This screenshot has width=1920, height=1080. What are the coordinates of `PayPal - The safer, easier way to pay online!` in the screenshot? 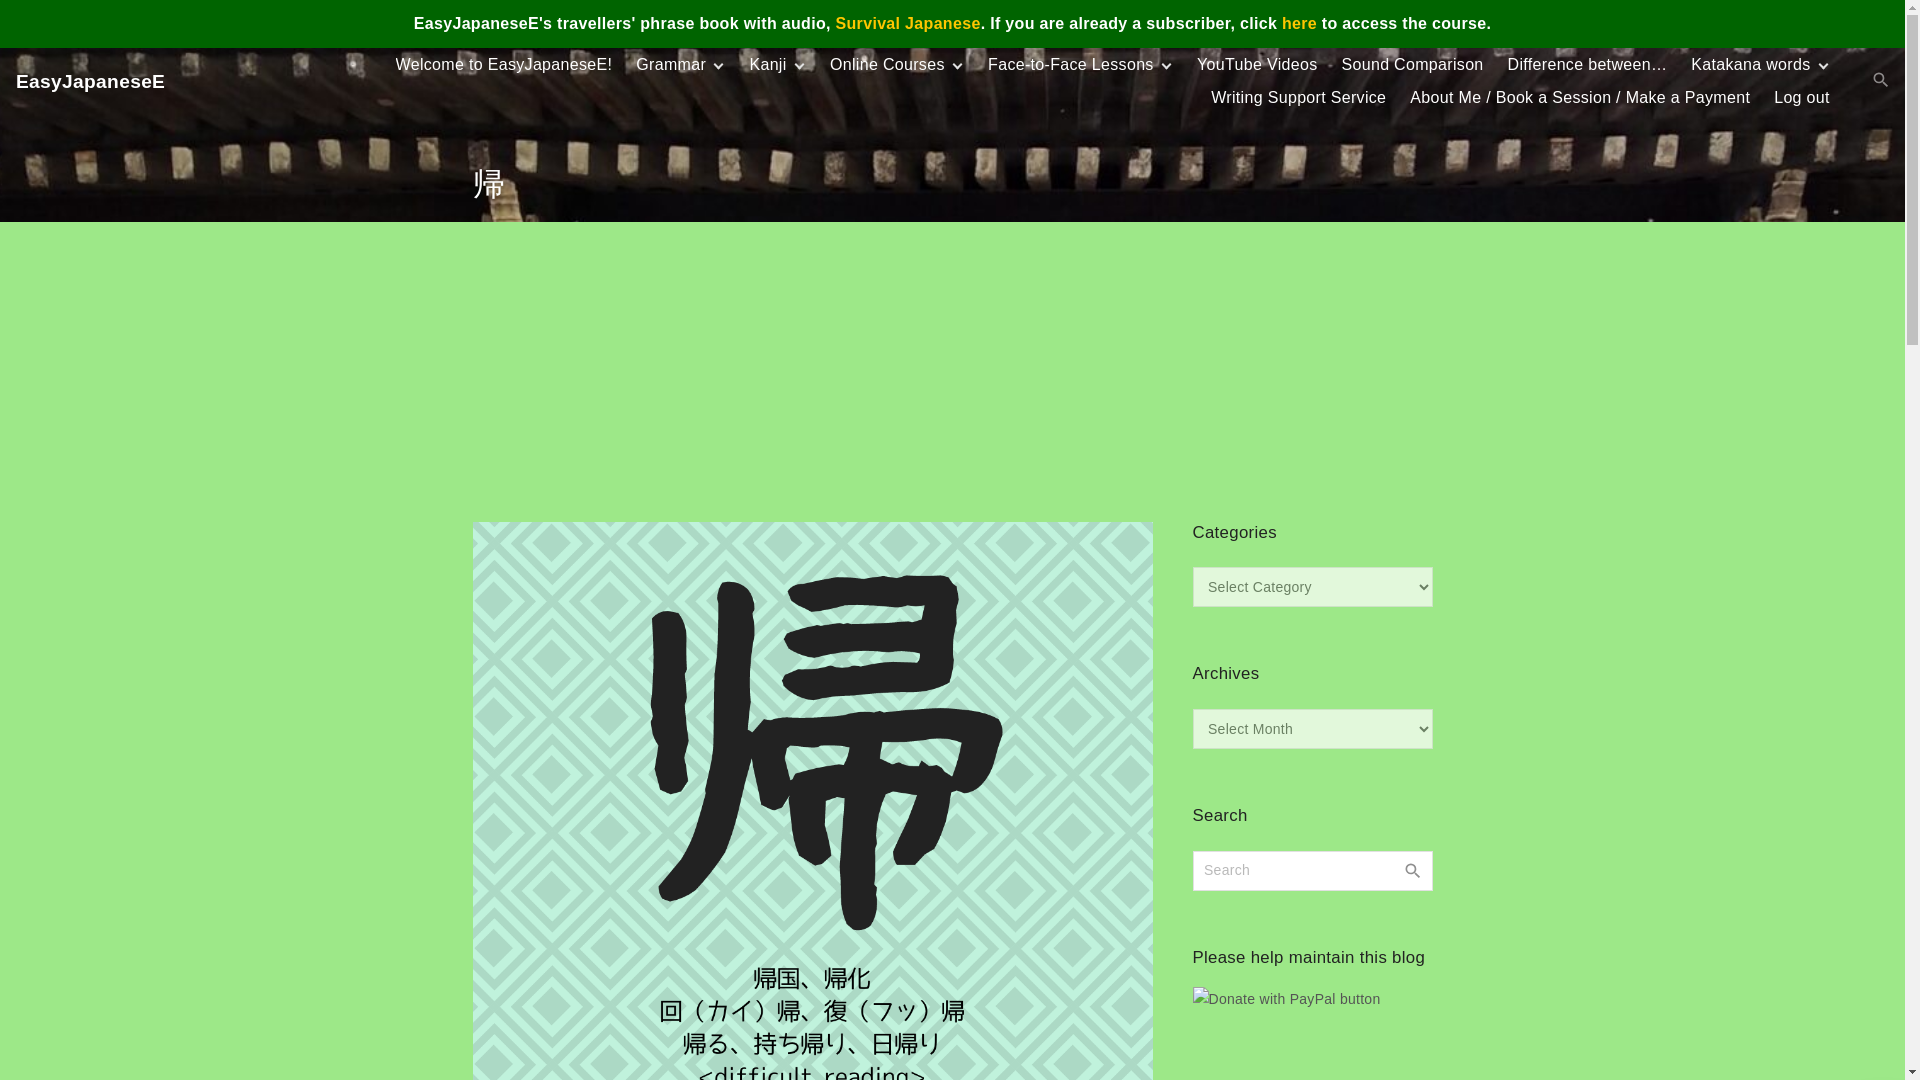 It's located at (1286, 998).